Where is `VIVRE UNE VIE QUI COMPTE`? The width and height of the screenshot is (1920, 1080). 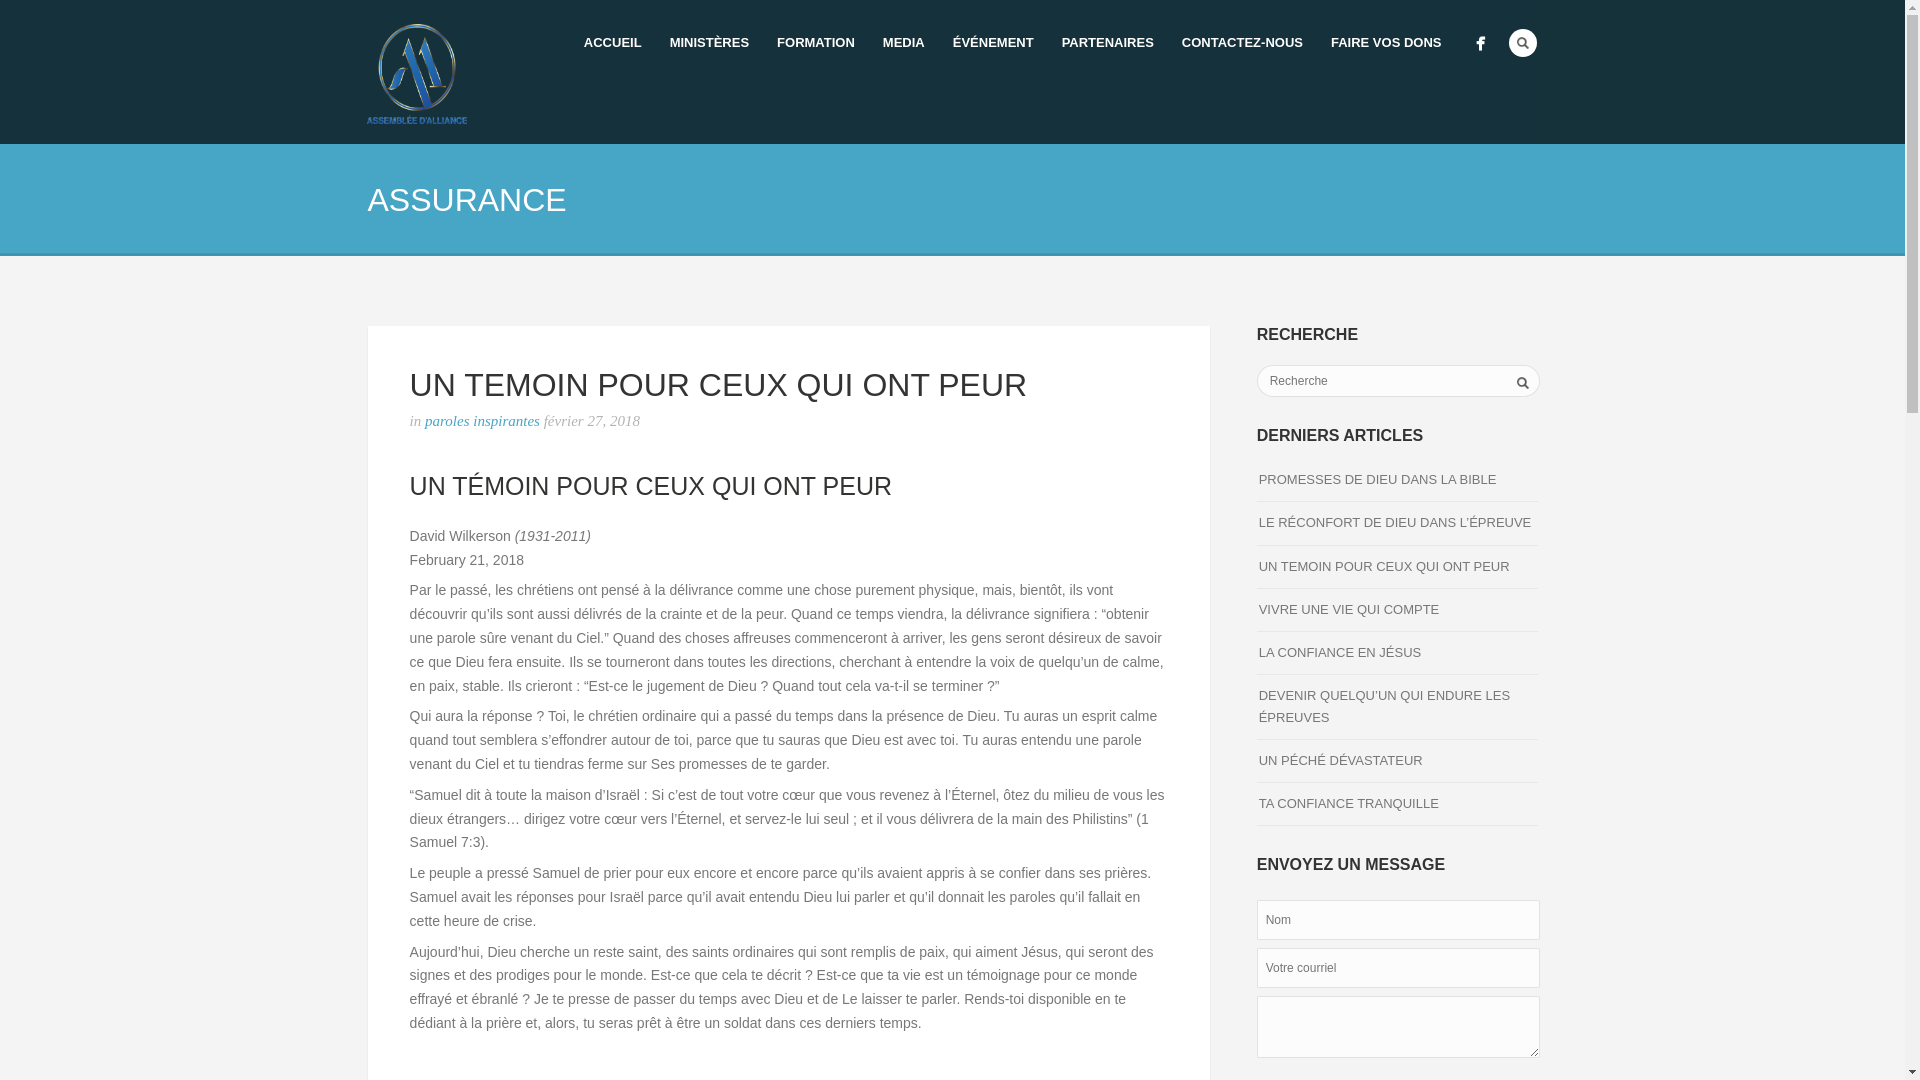
VIVRE UNE VIE QUI COMPTE is located at coordinates (1350, 610).